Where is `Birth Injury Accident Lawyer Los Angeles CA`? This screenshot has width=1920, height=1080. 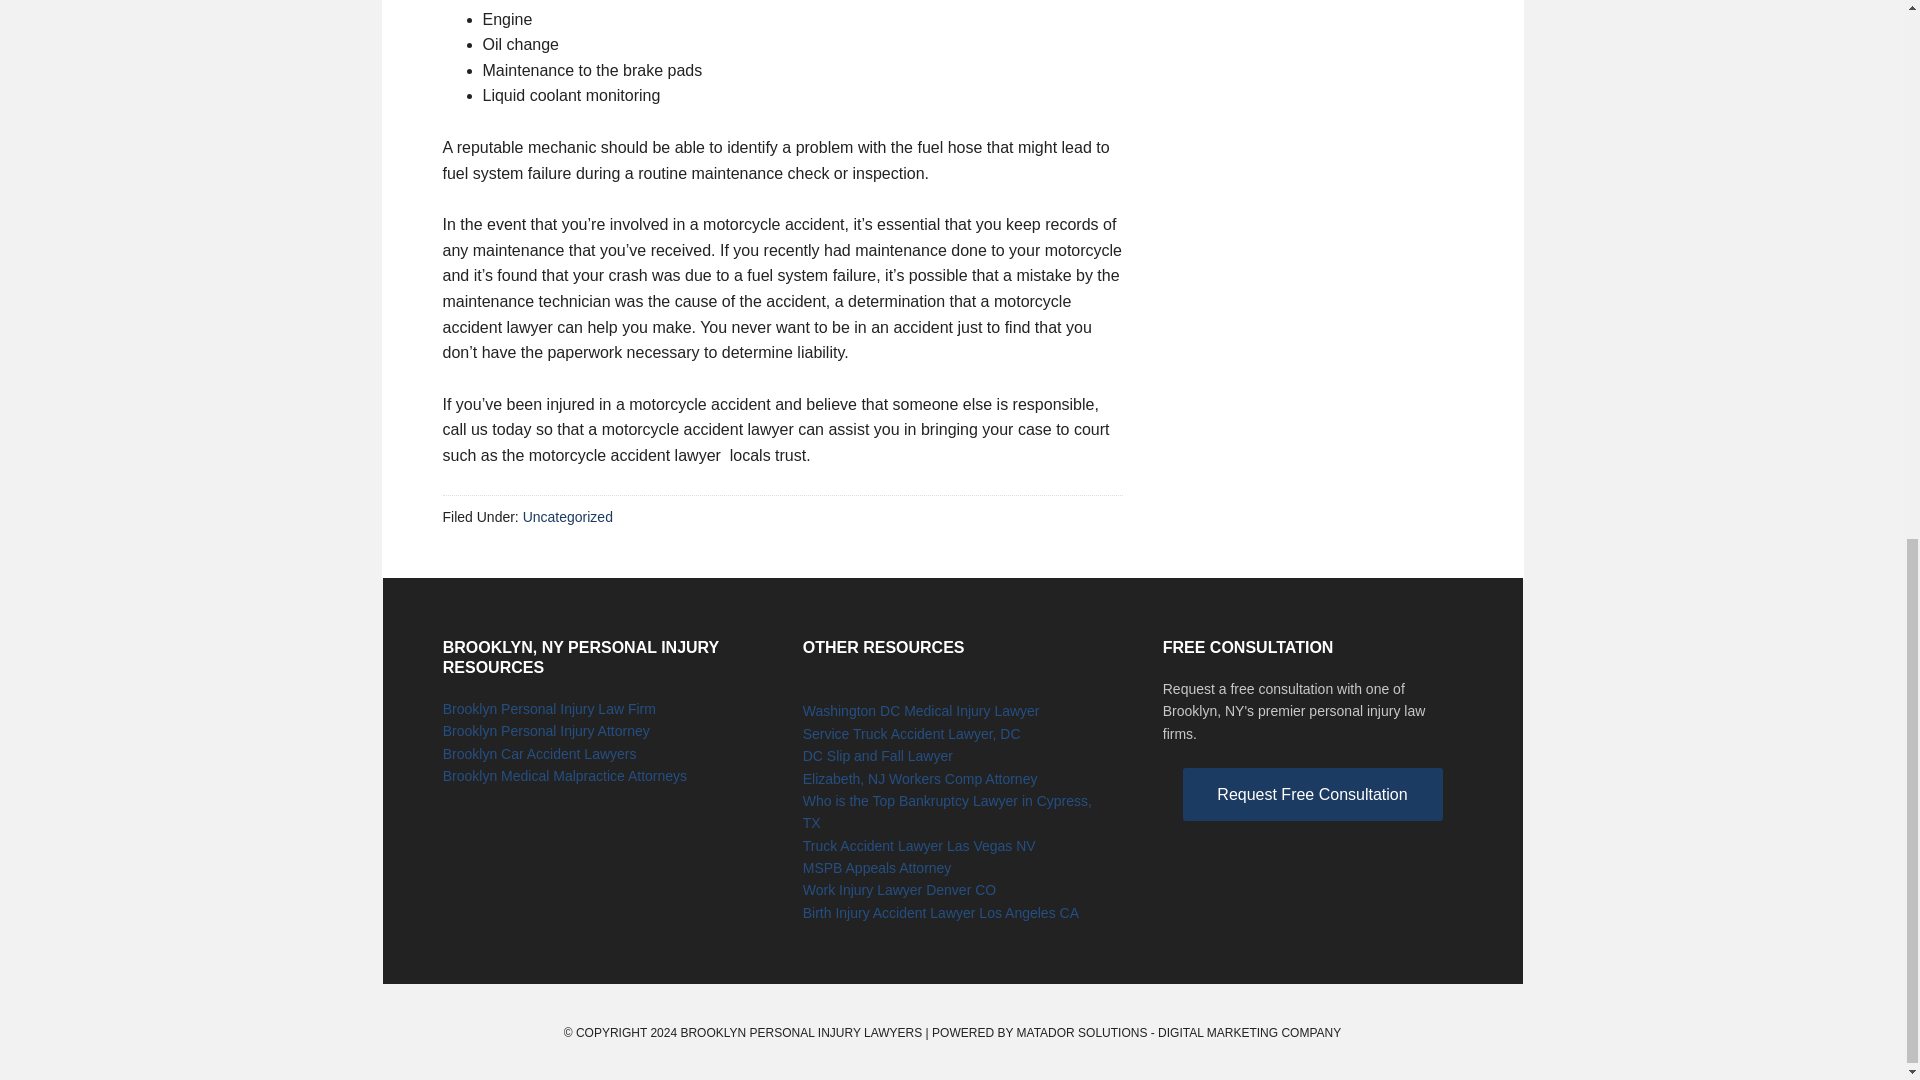
Birth Injury Accident Lawyer Los Angeles CA is located at coordinates (940, 913).